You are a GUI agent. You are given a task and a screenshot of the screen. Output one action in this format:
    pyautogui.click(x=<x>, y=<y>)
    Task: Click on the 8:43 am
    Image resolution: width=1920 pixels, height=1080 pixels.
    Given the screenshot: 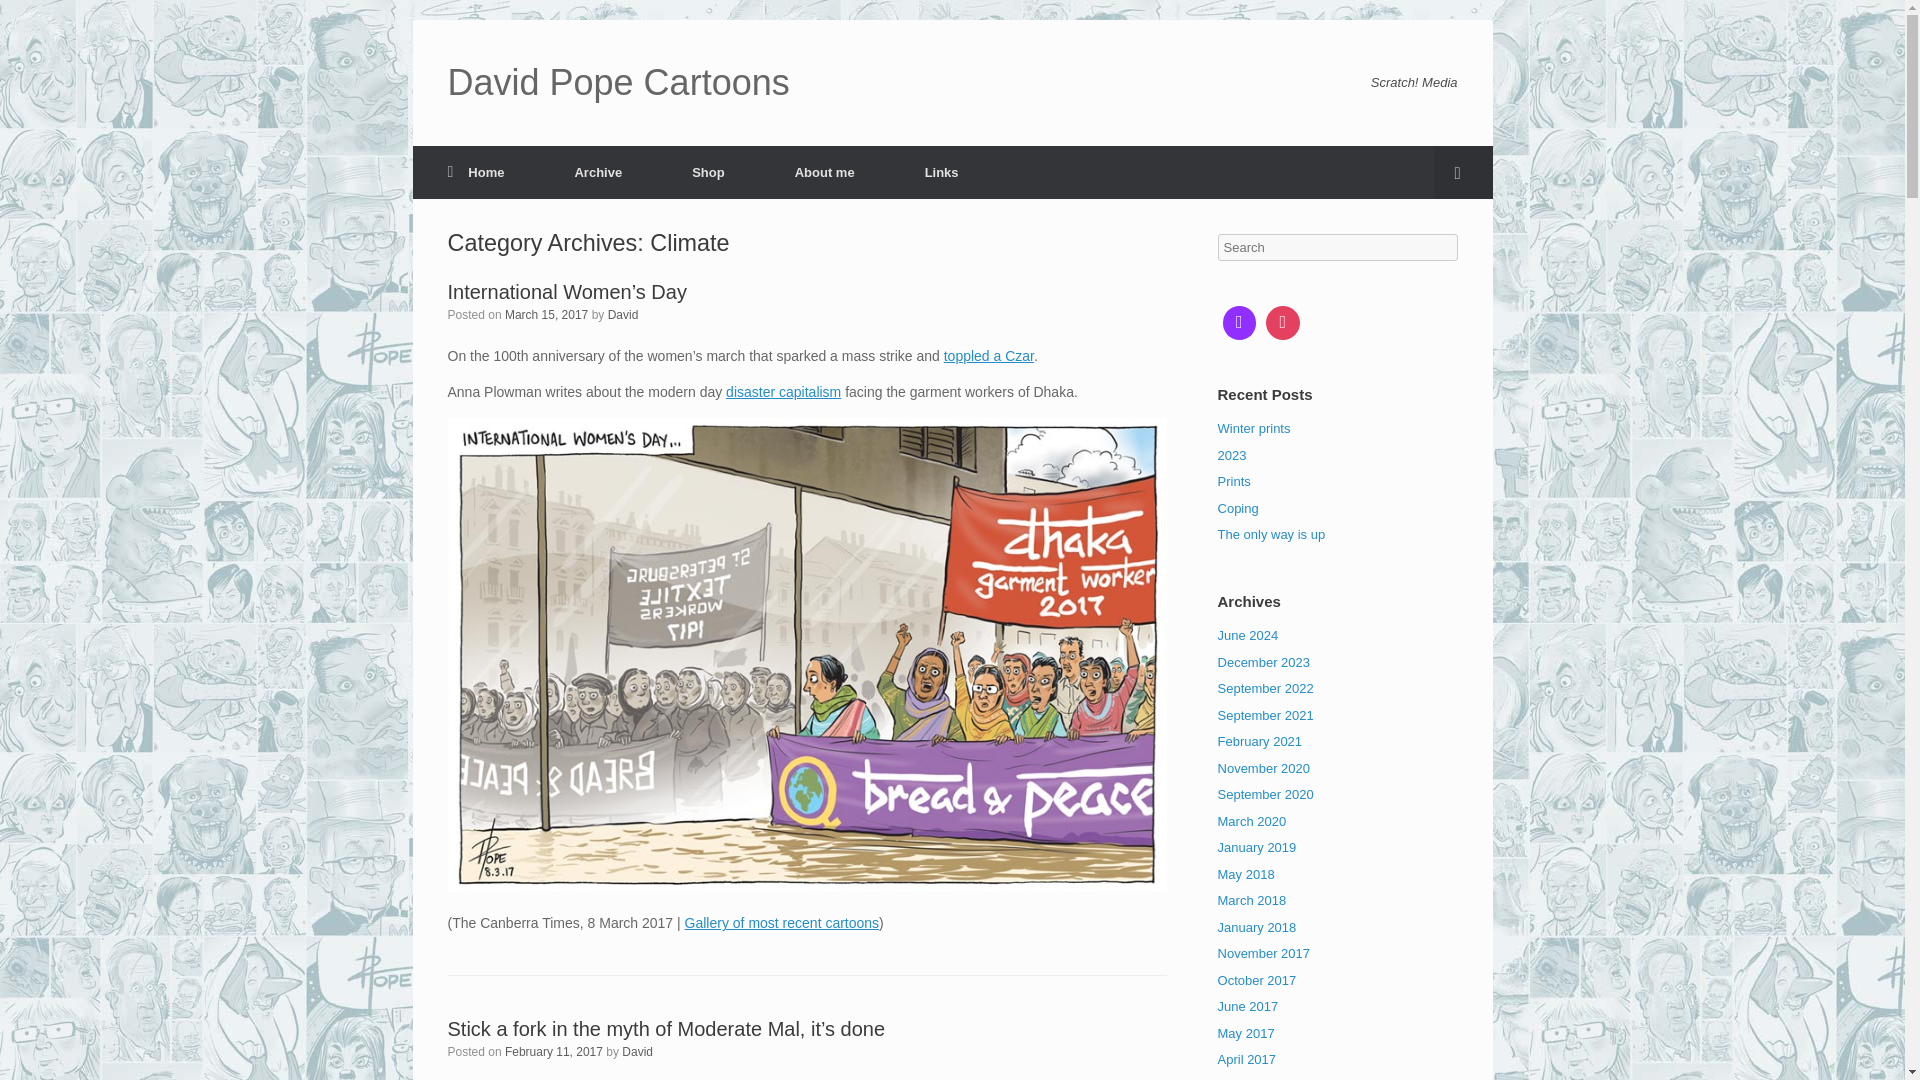 What is the action you would take?
    pyautogui.click(x=546, y=314)
    